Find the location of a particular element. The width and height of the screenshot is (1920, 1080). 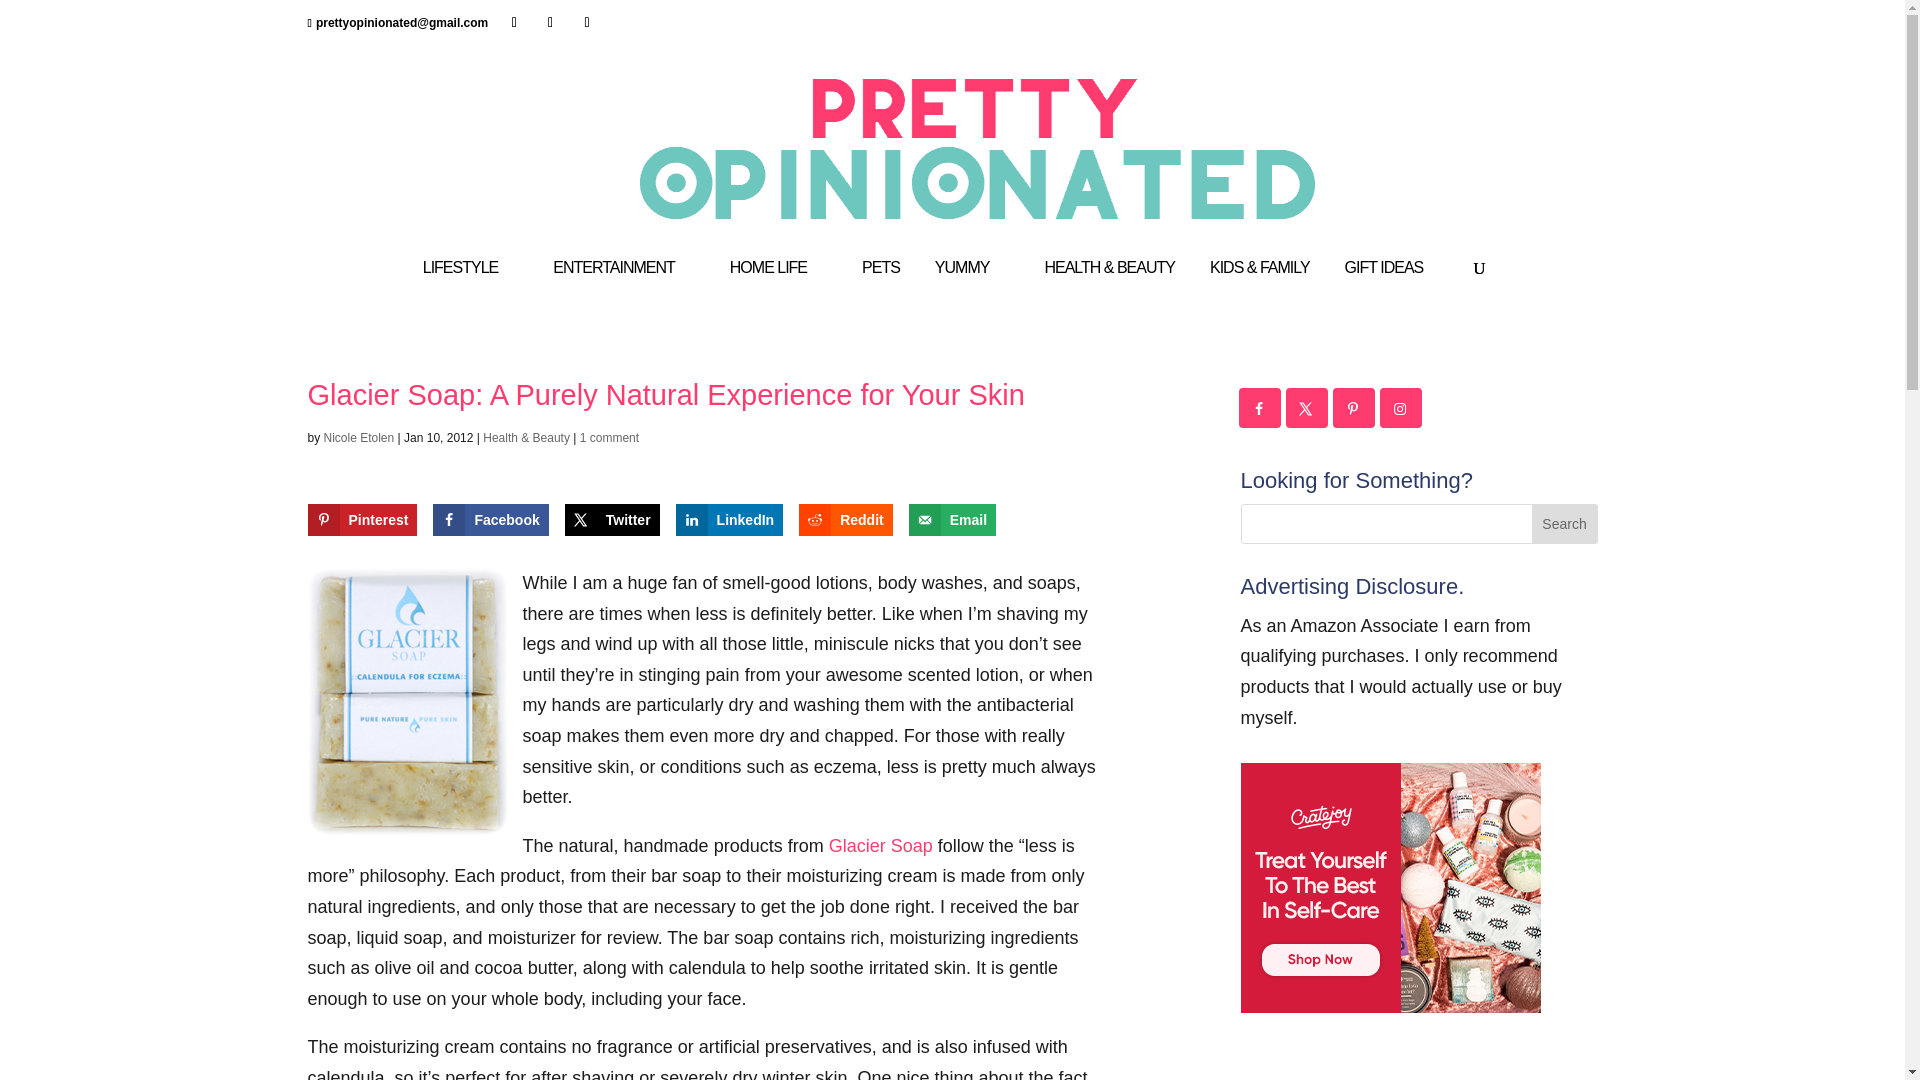

calendula is located at coordinates (408, 701).